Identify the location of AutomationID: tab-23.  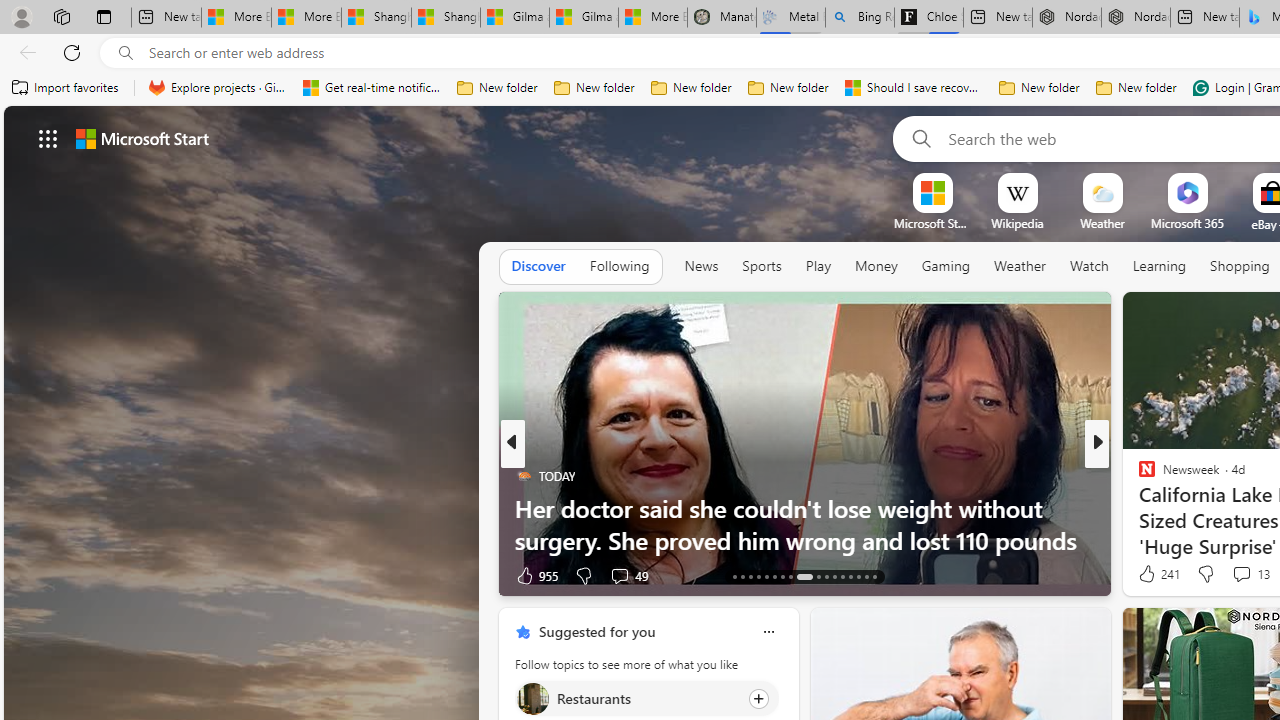
(826, 576).